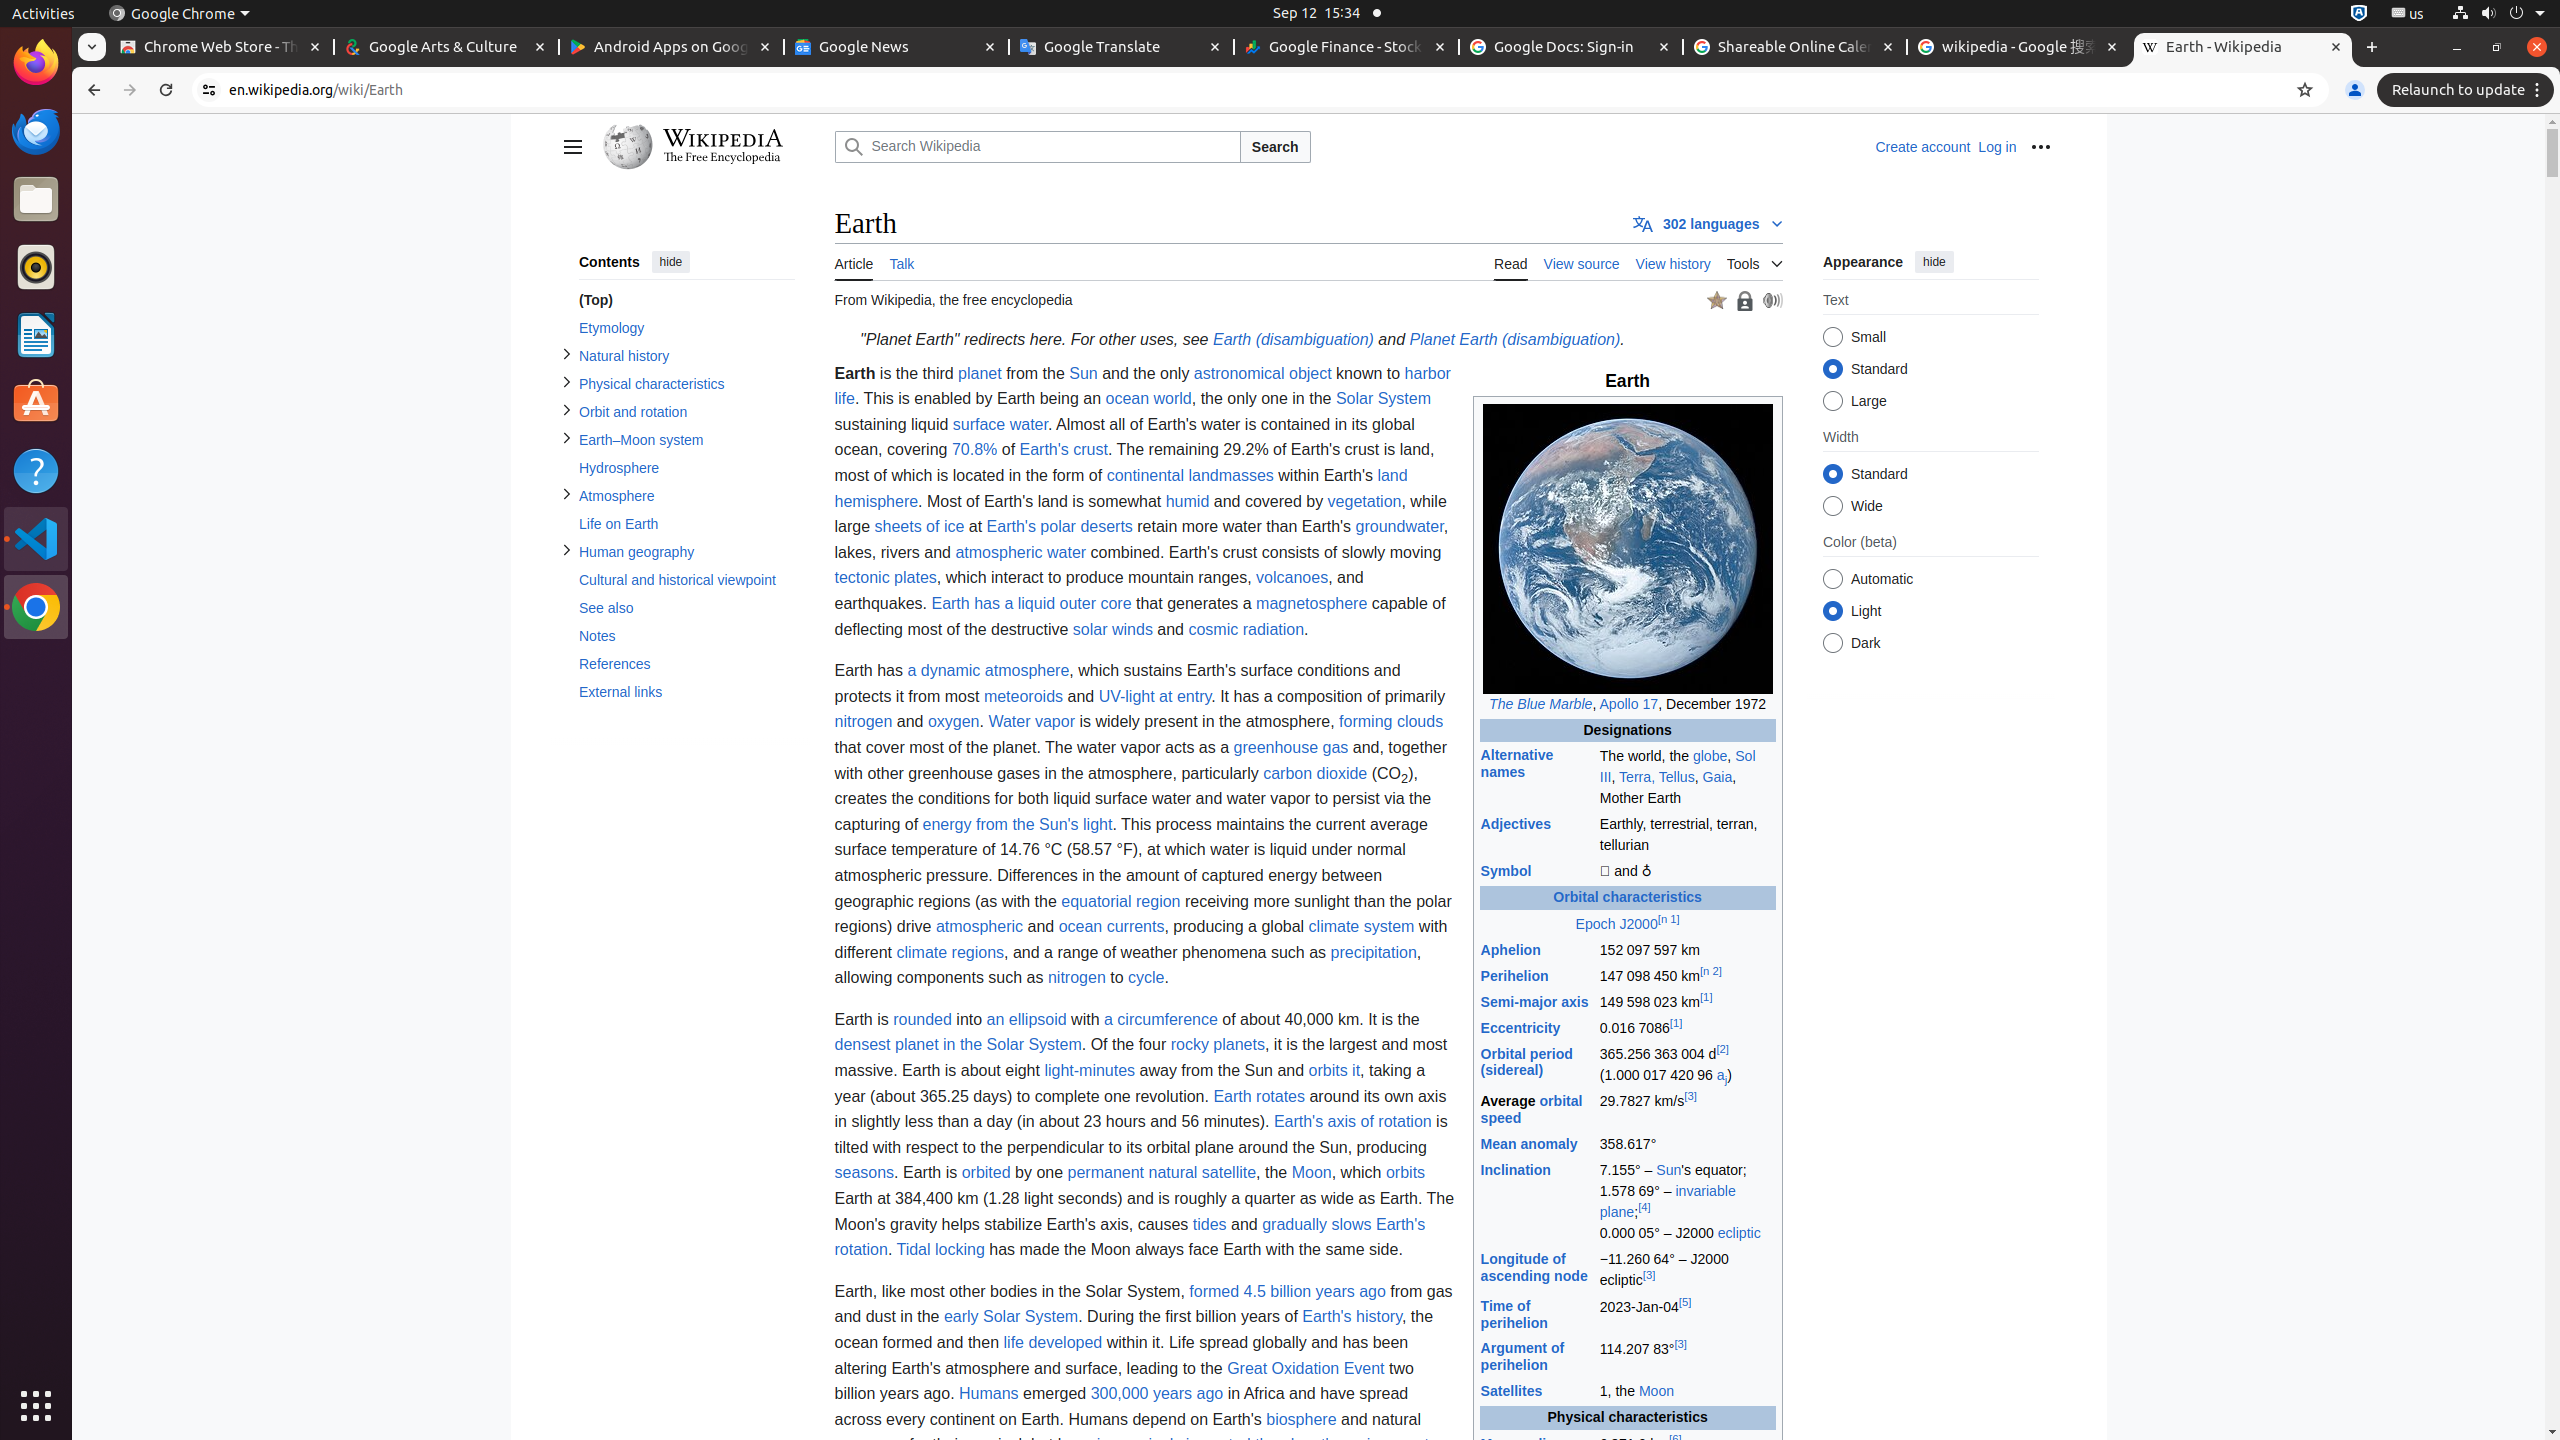 This screenshot has height=1440, width=2560. Describe the element at coordinates (672, 48) in the screenshot. I see `Android Apps on Google Play - Memory usage - 68.6 MB` at that location.